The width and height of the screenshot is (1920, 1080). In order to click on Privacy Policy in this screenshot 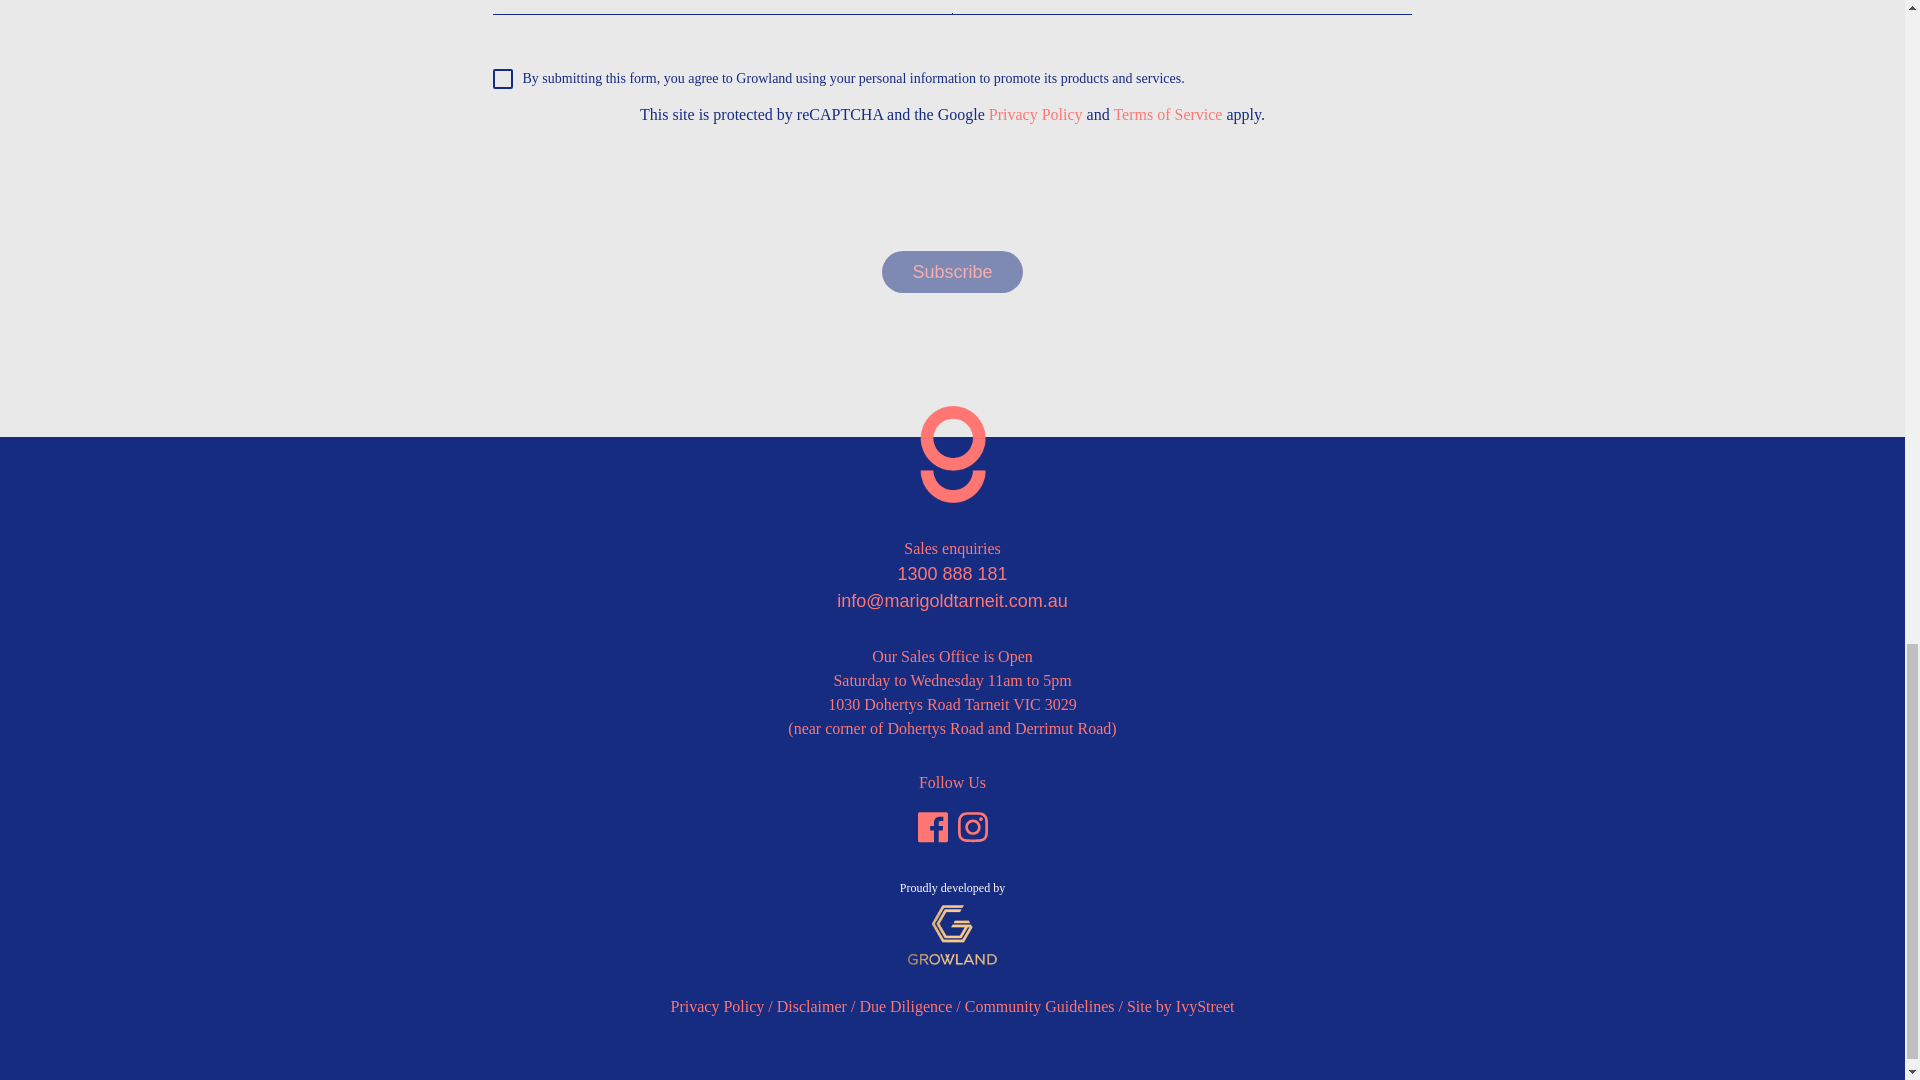, I will do `click(1035, 114)`.